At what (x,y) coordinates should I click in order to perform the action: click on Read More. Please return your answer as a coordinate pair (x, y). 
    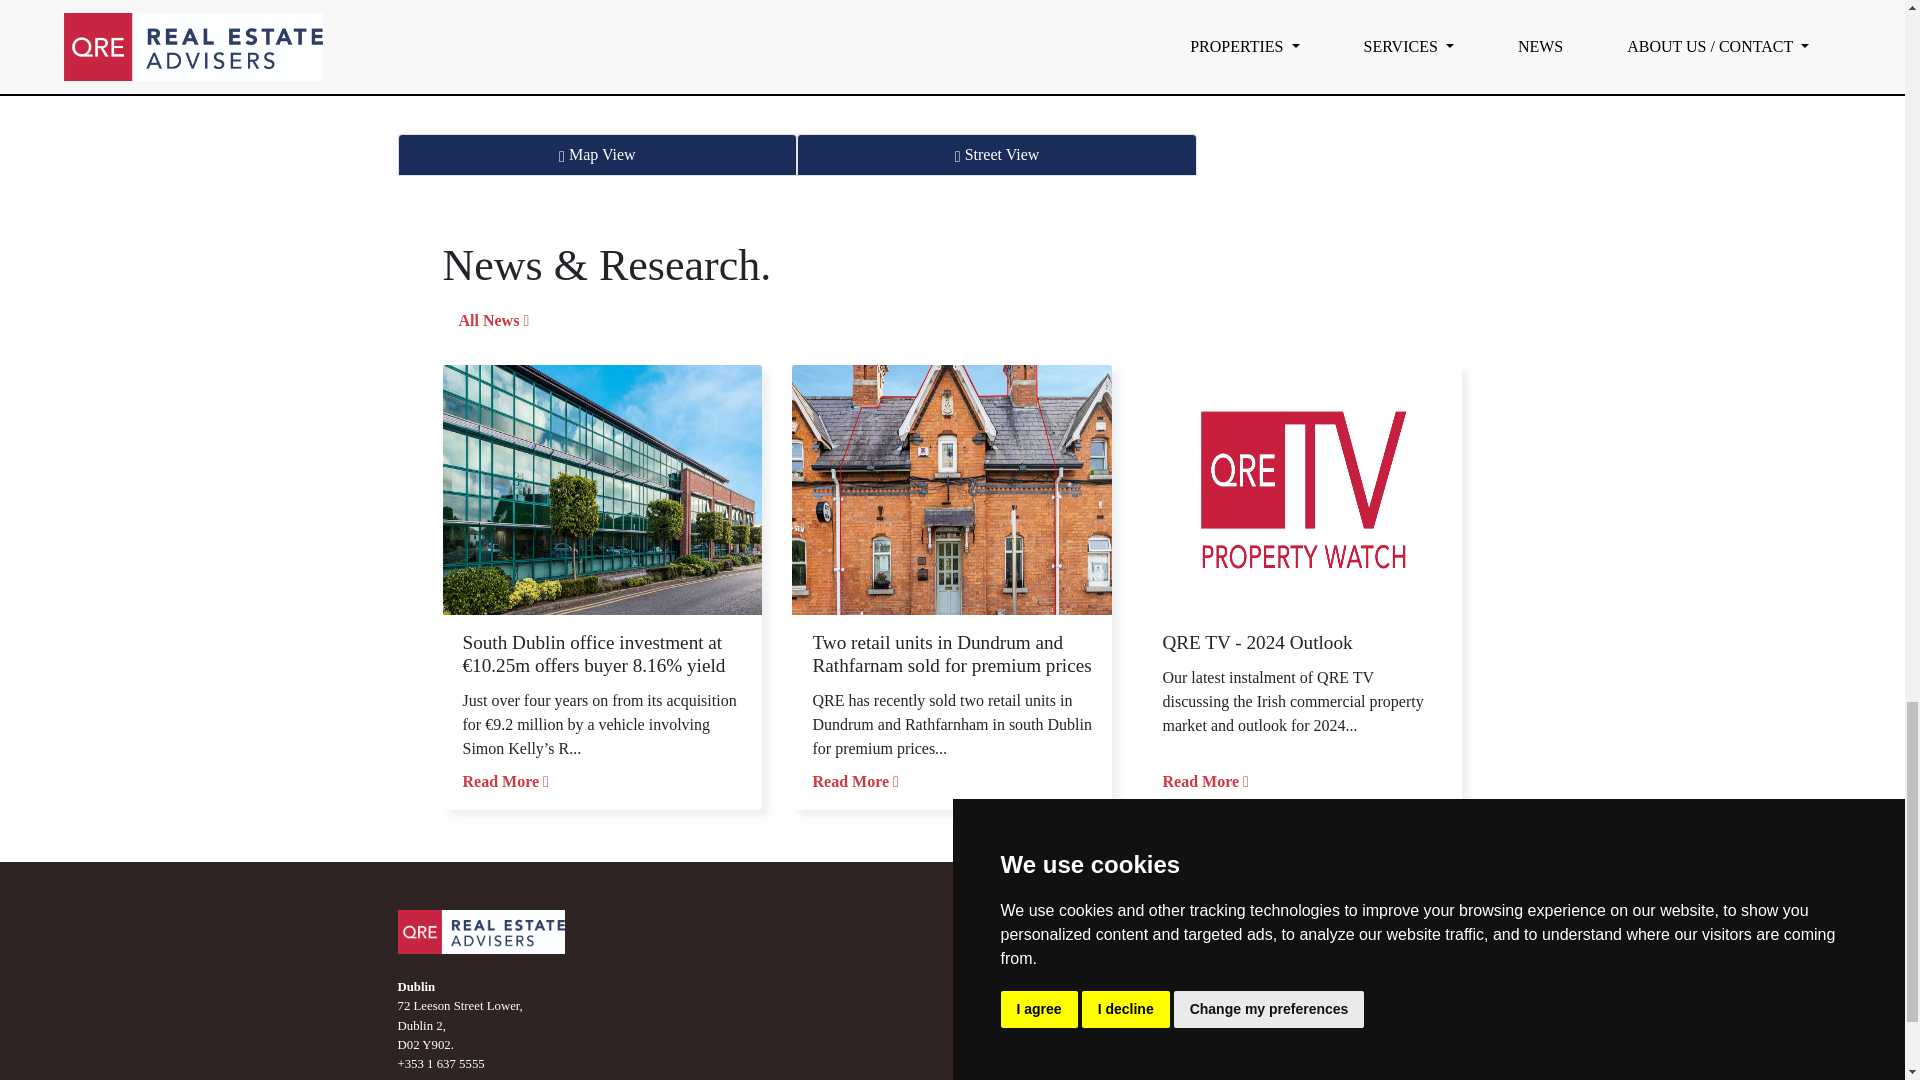
    Looking at the image, I should click on (504, 781).